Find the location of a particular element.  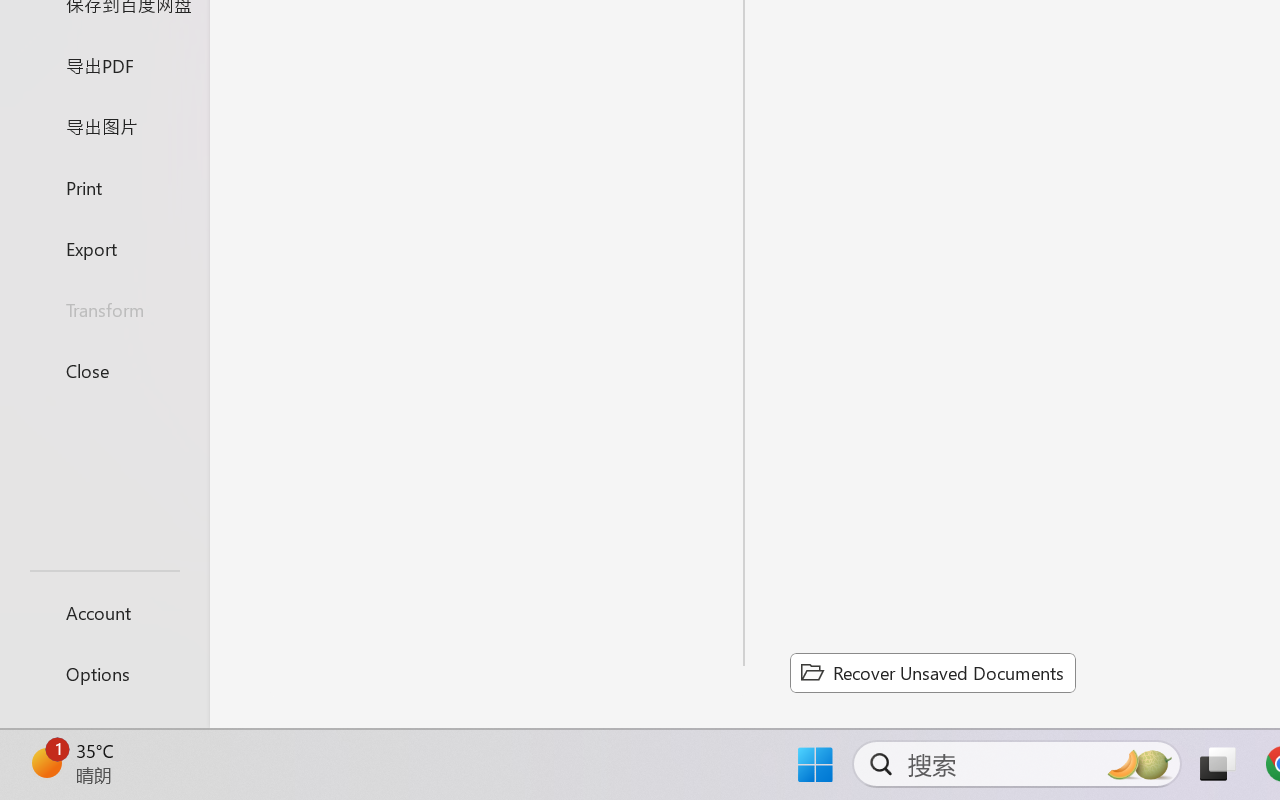

Options is located at coordinates (104, 674).